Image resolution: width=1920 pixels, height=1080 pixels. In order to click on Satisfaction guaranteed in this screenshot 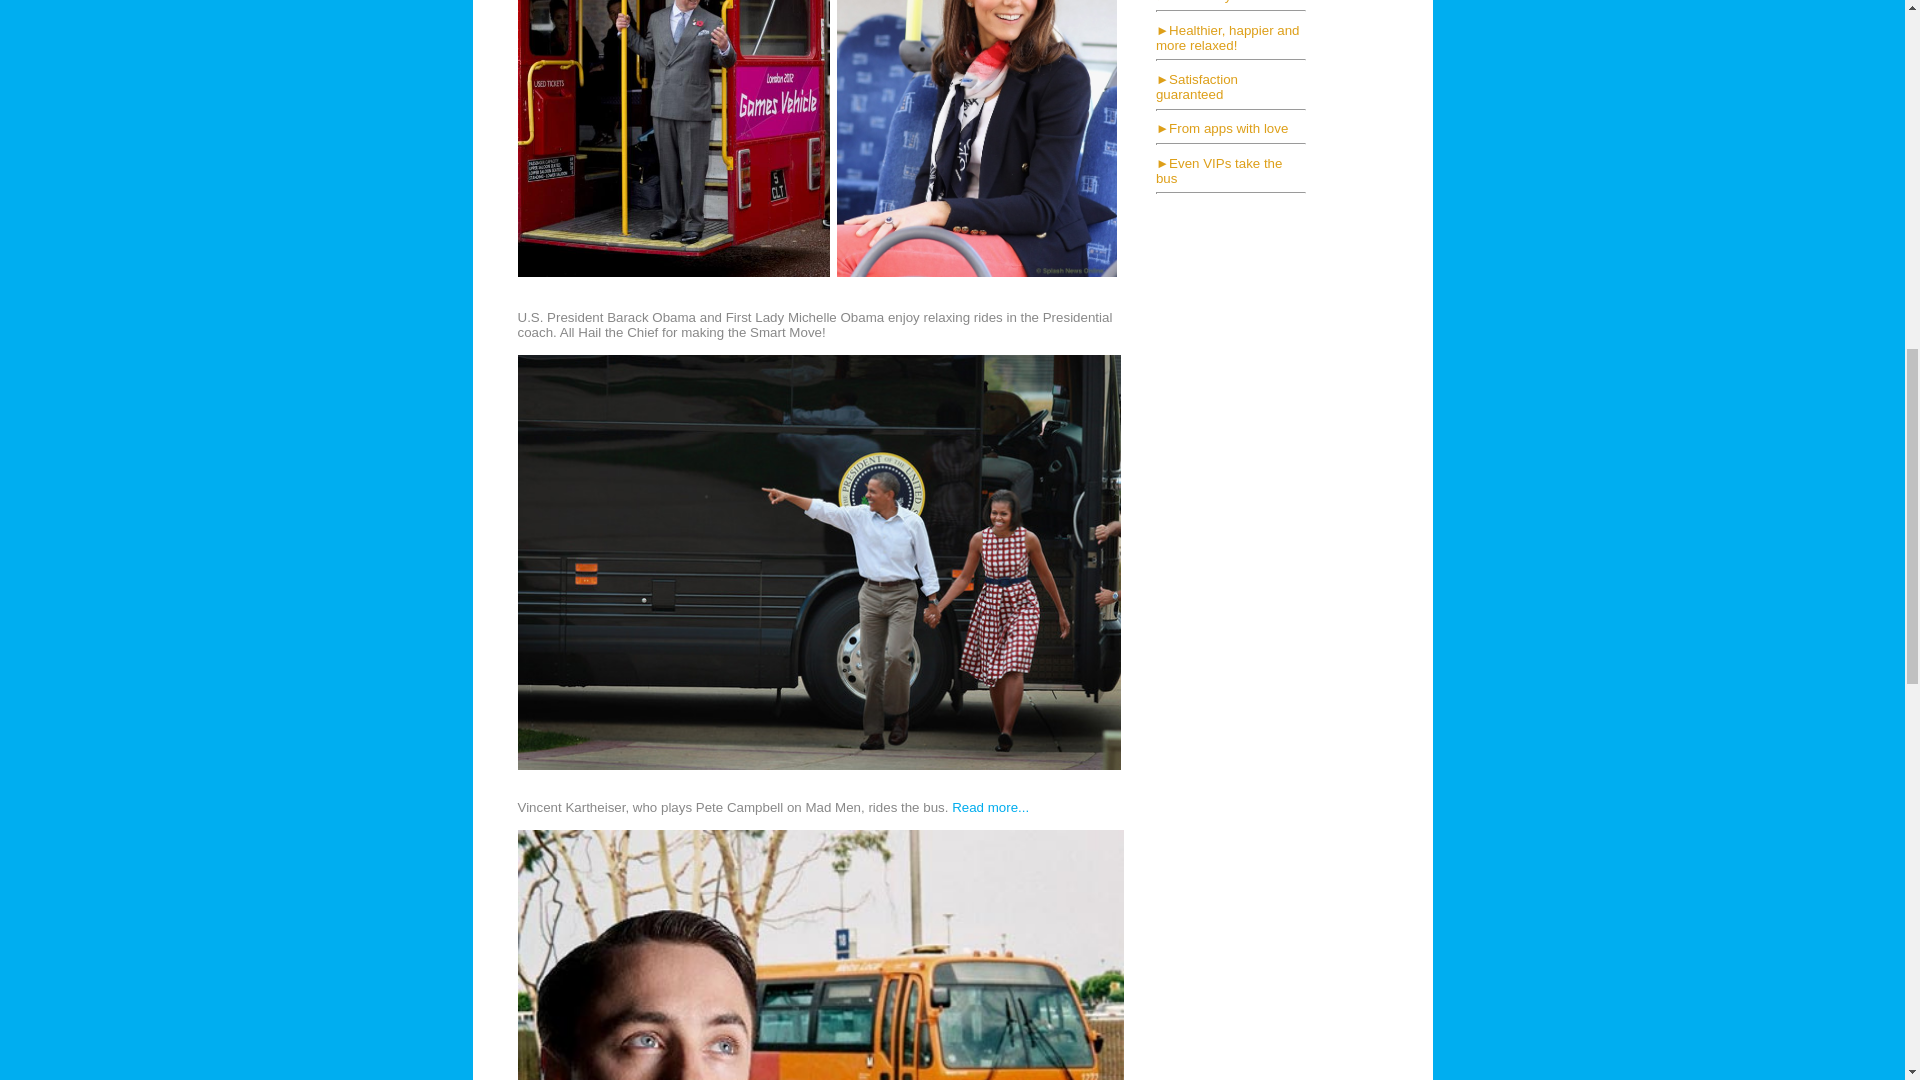, I will do `click(1196, 86)`.